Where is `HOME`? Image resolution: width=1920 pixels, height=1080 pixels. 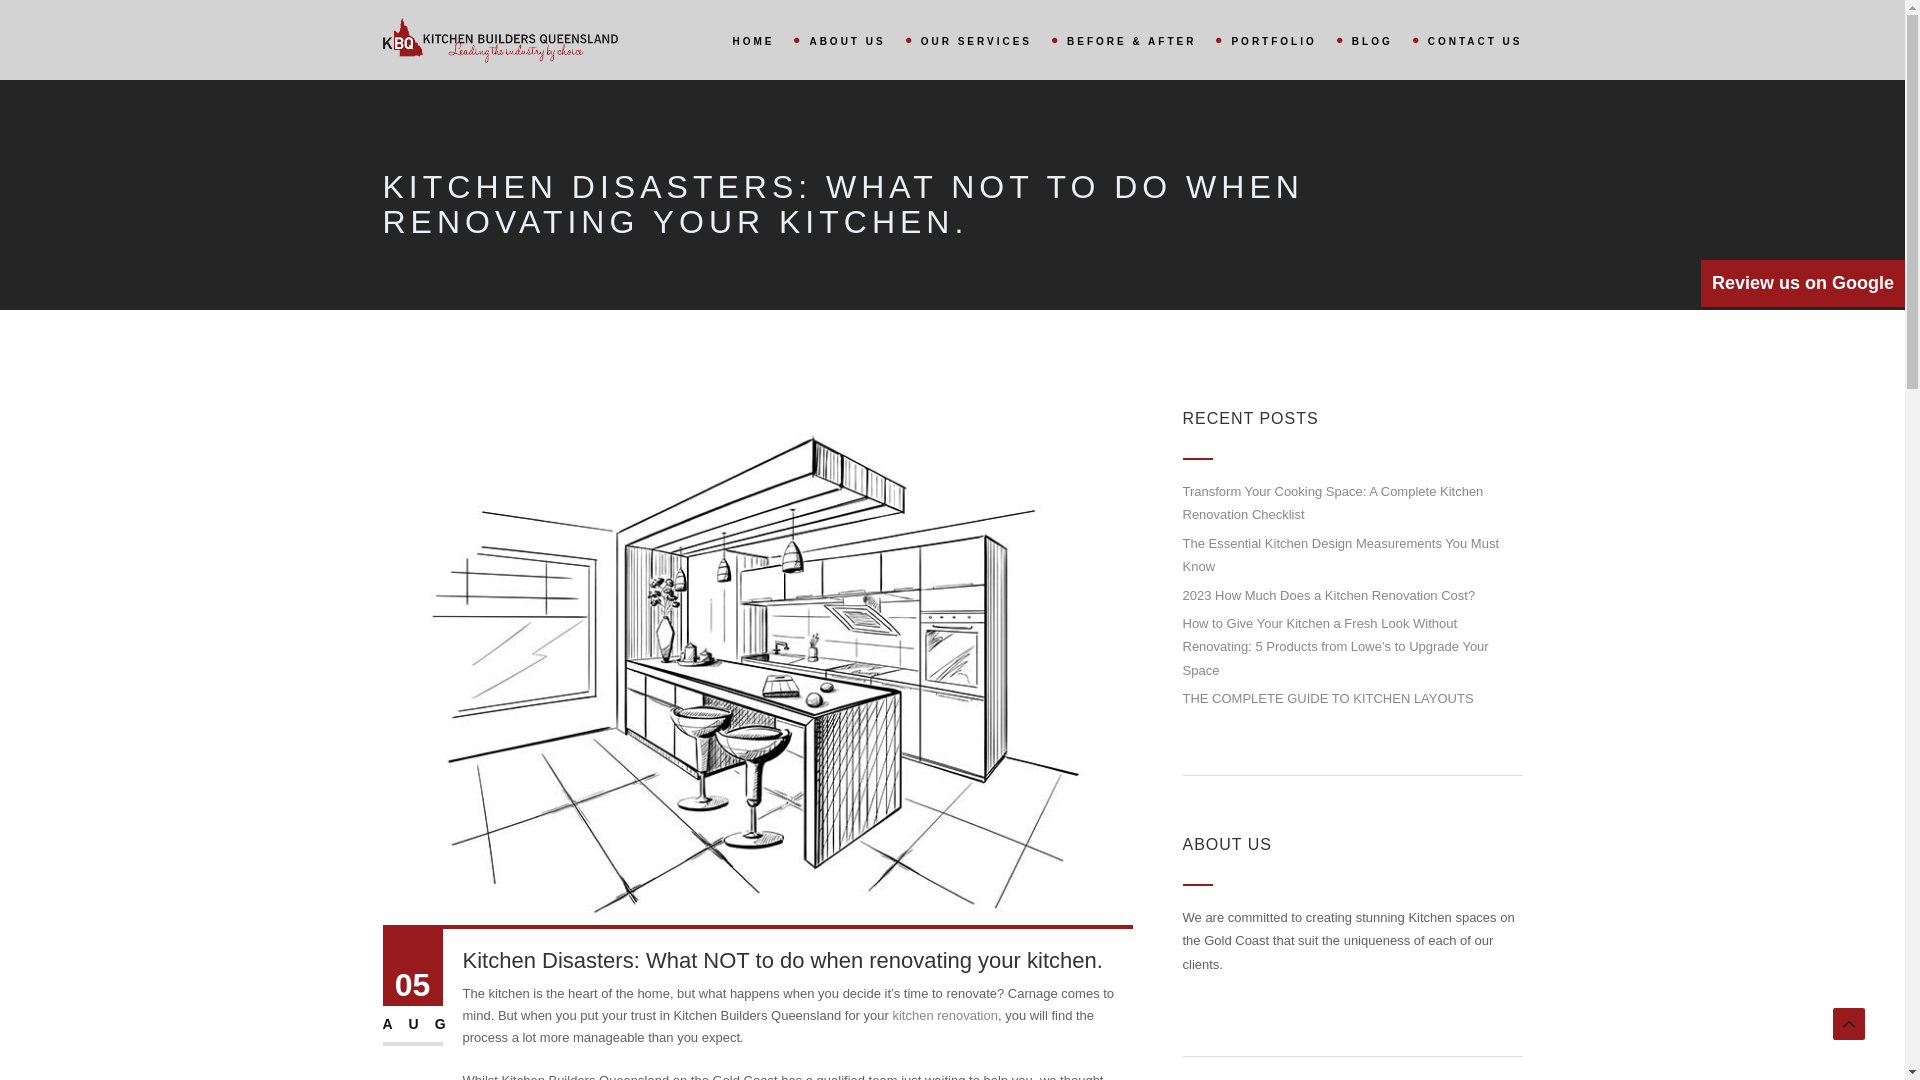
HOME is located at coordinates (764, 40).